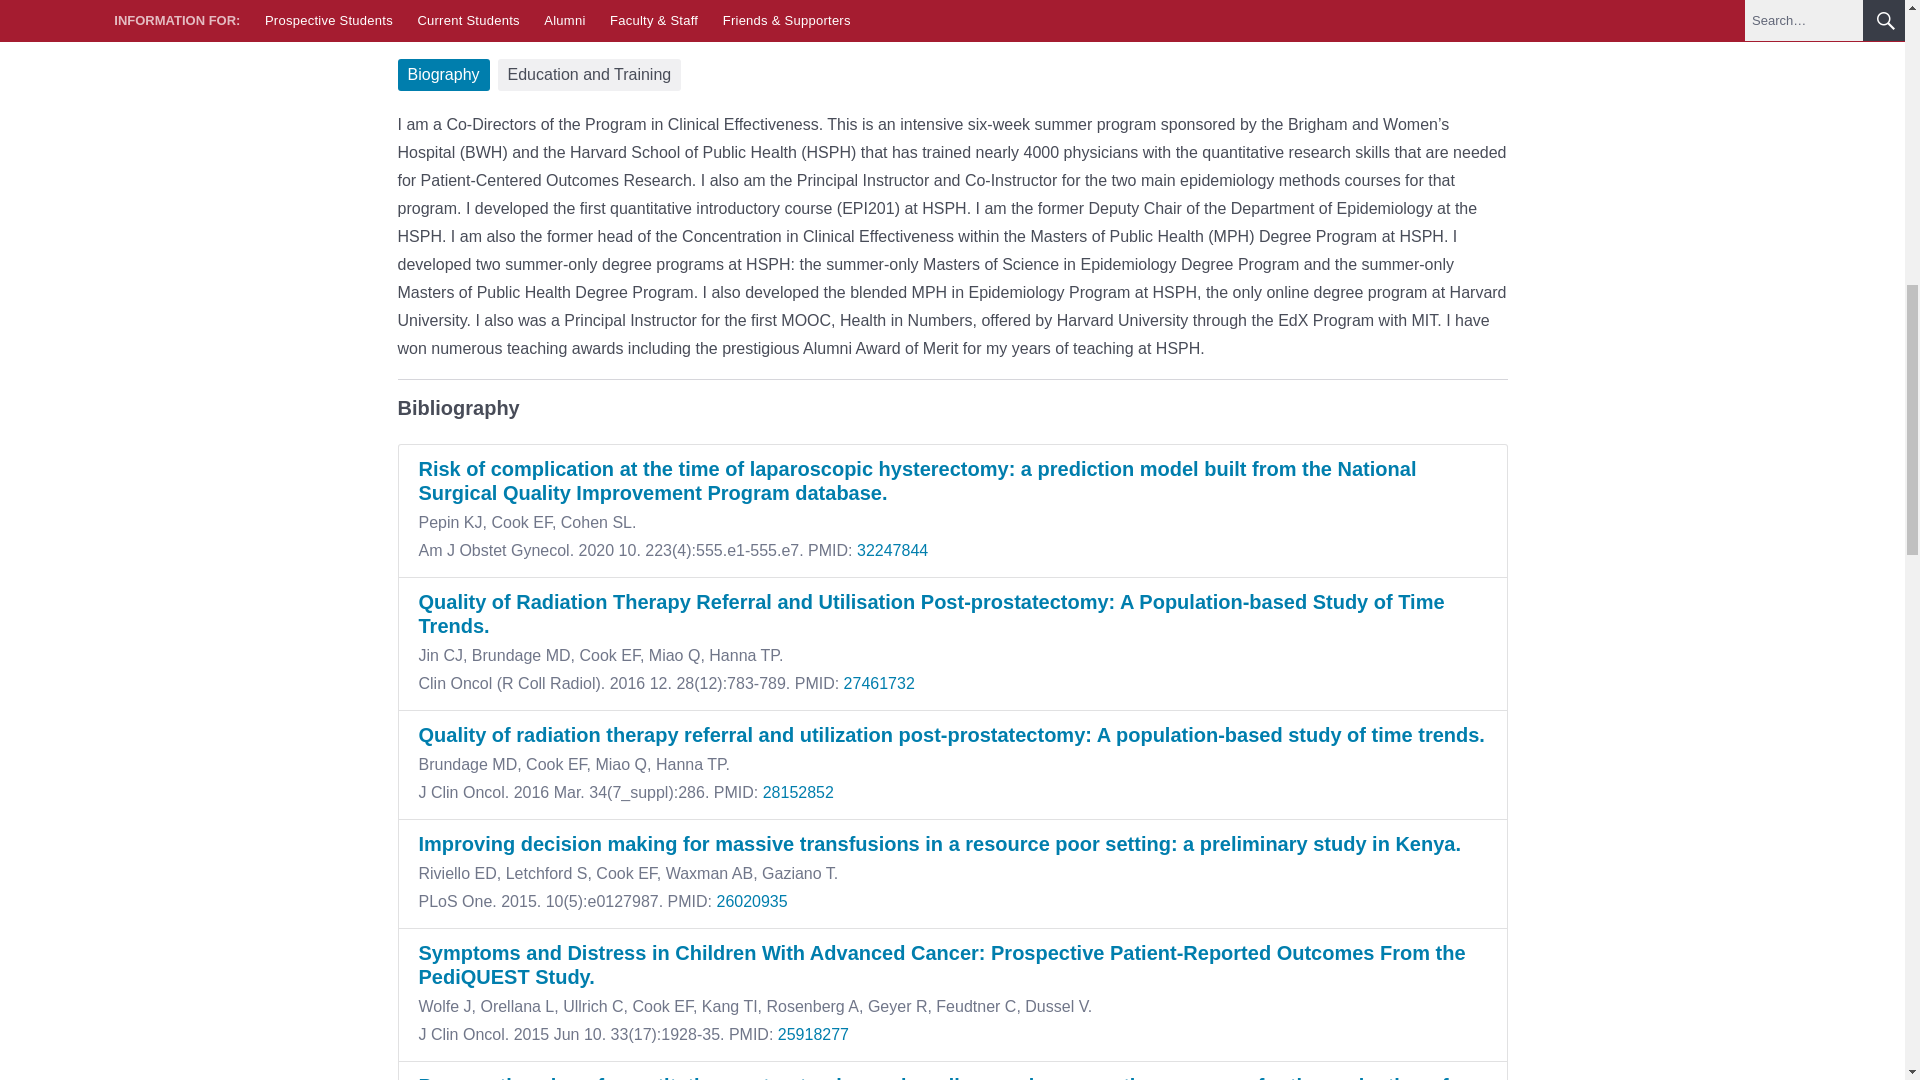 The height and width of the screenshot is (1080, 1920). I want to click on 25918277, so click(810, 1034).